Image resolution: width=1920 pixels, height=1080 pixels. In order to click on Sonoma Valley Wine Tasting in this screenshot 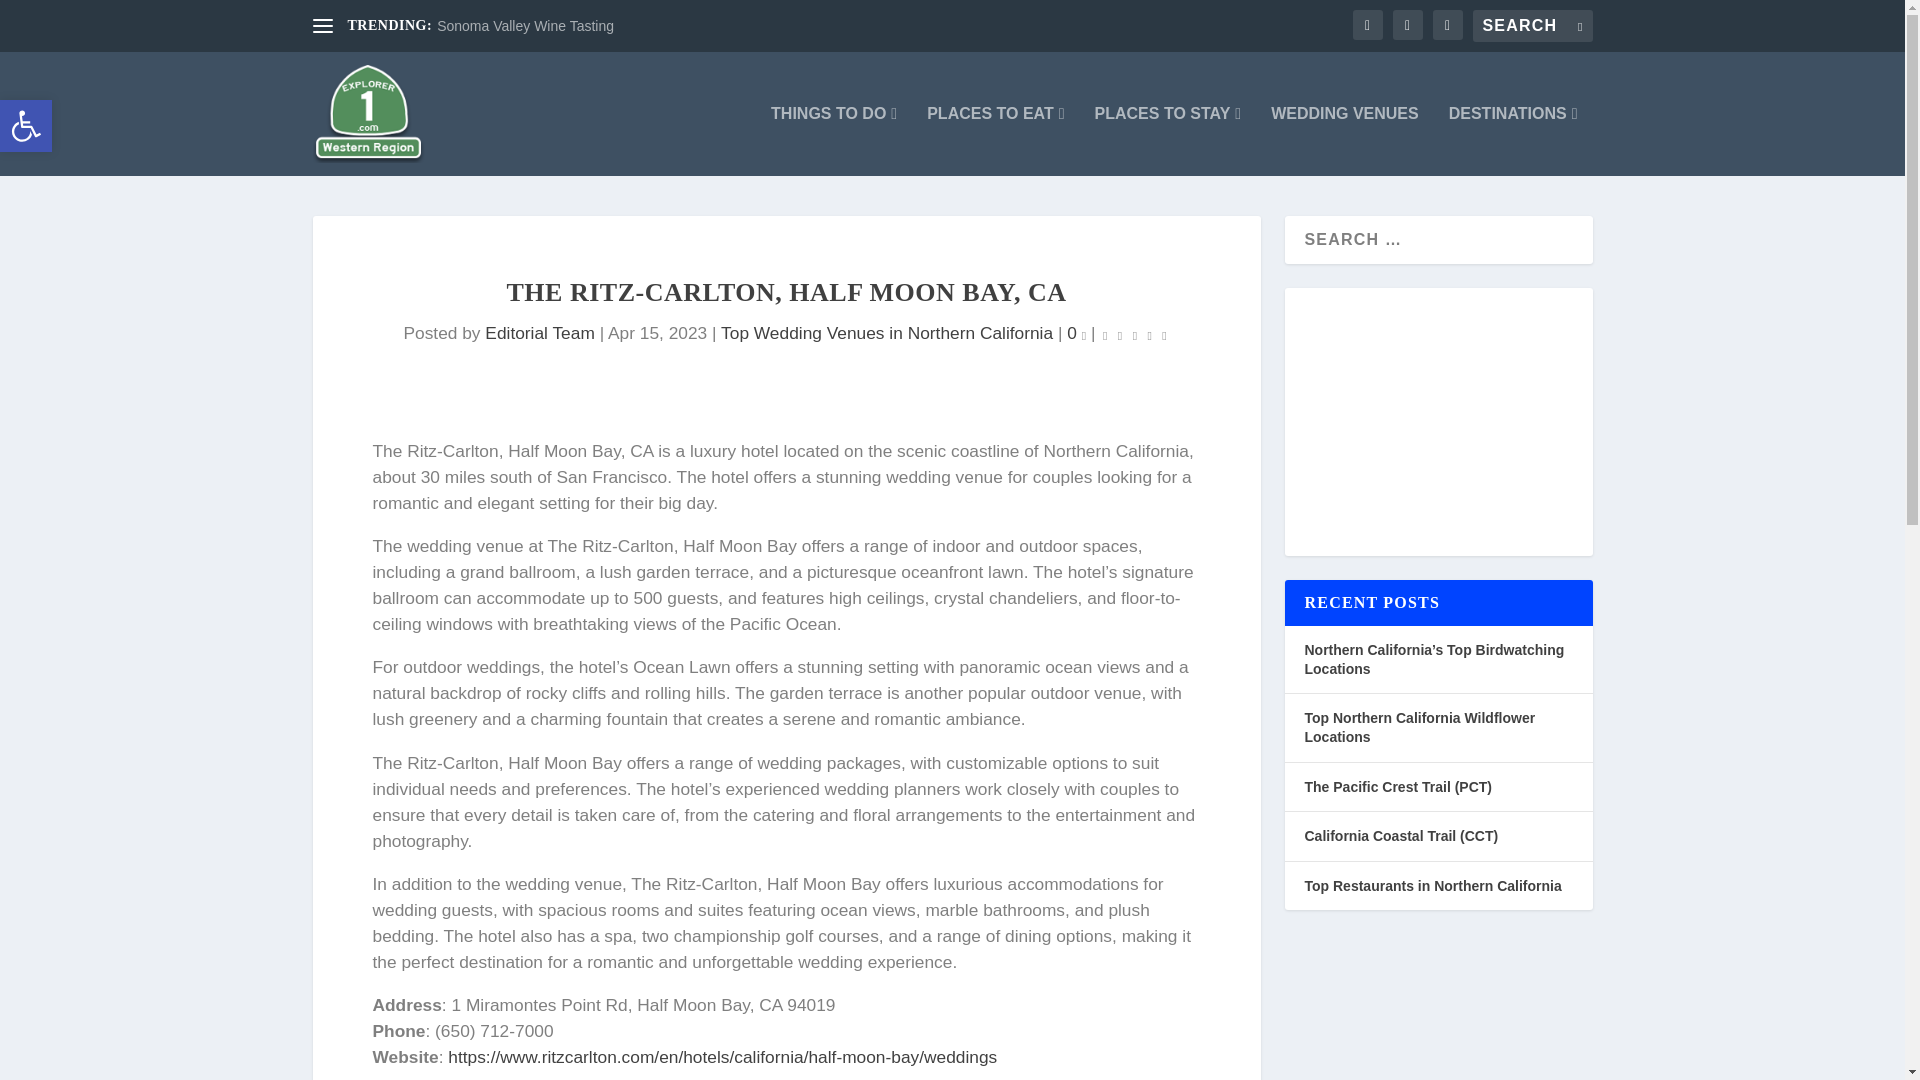, I will do `click(526, 26)`.